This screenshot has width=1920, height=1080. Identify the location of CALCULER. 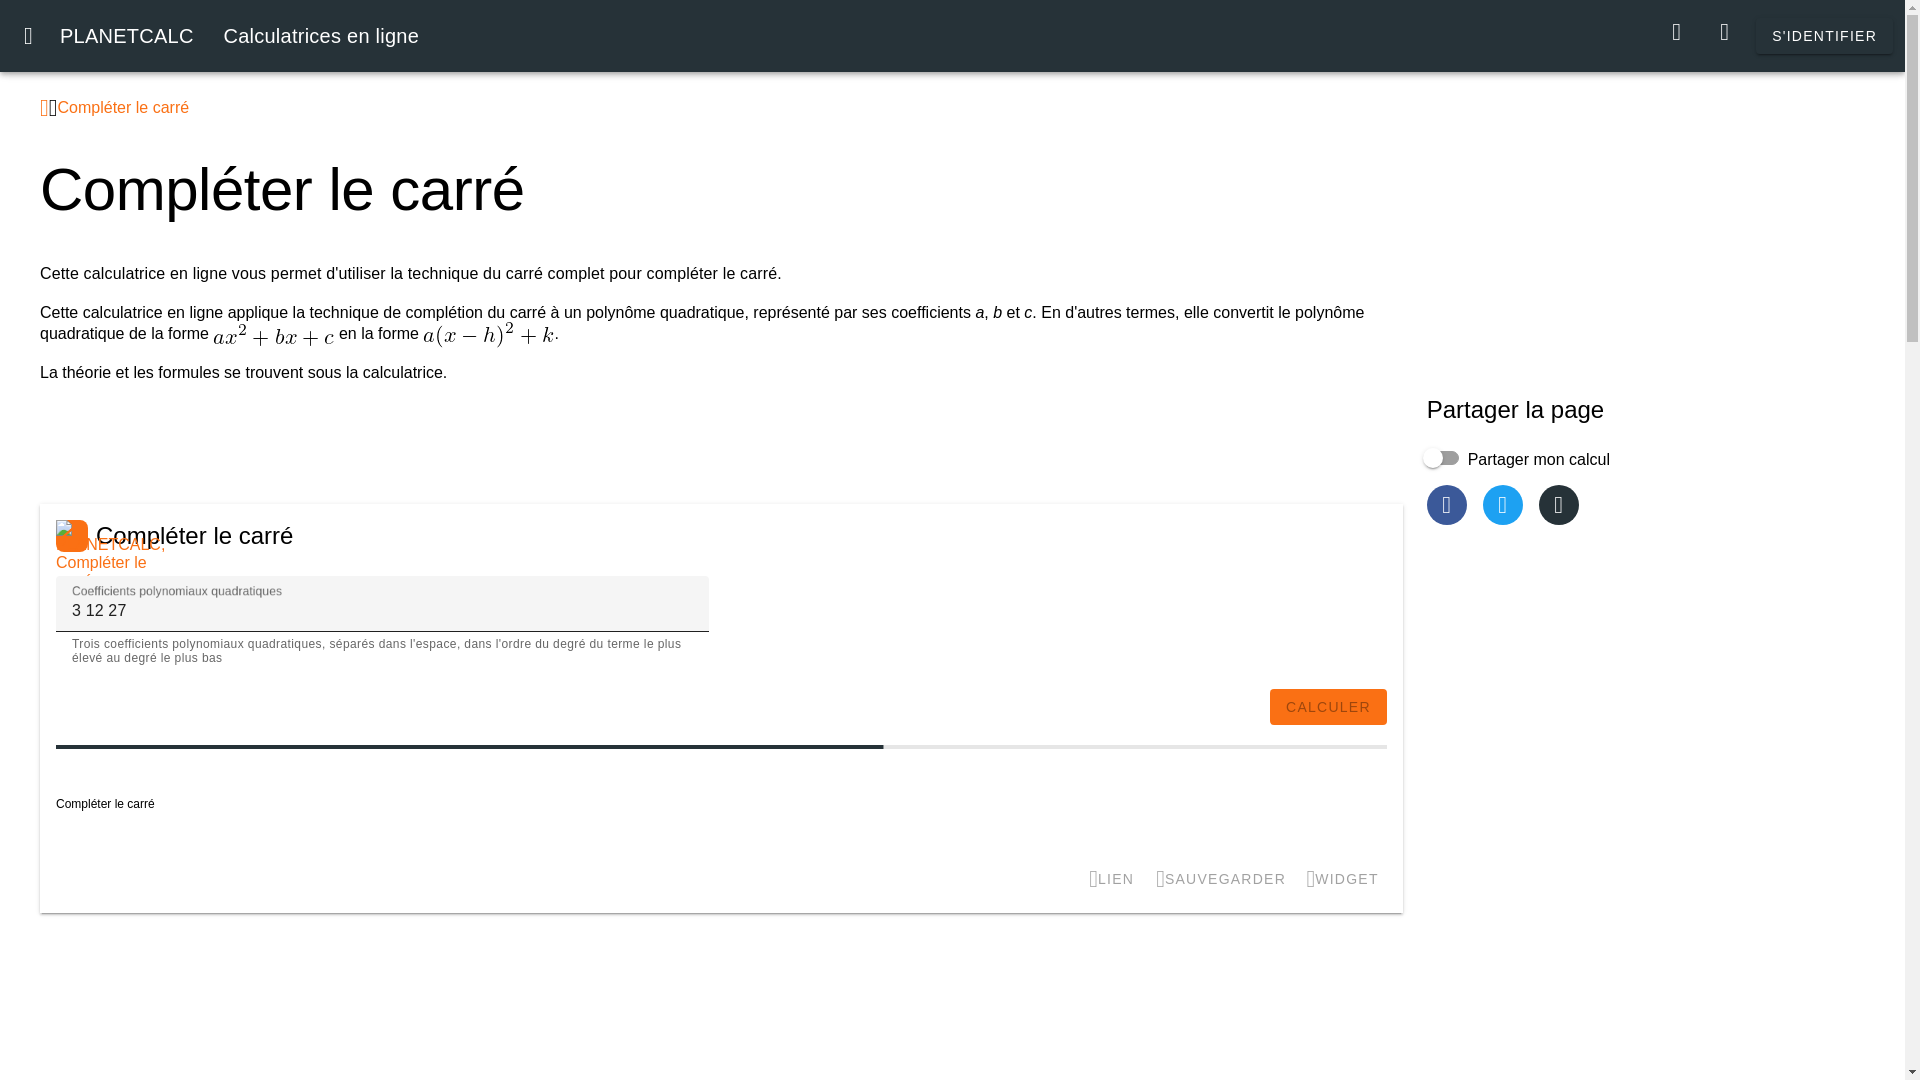
(1328, 706).